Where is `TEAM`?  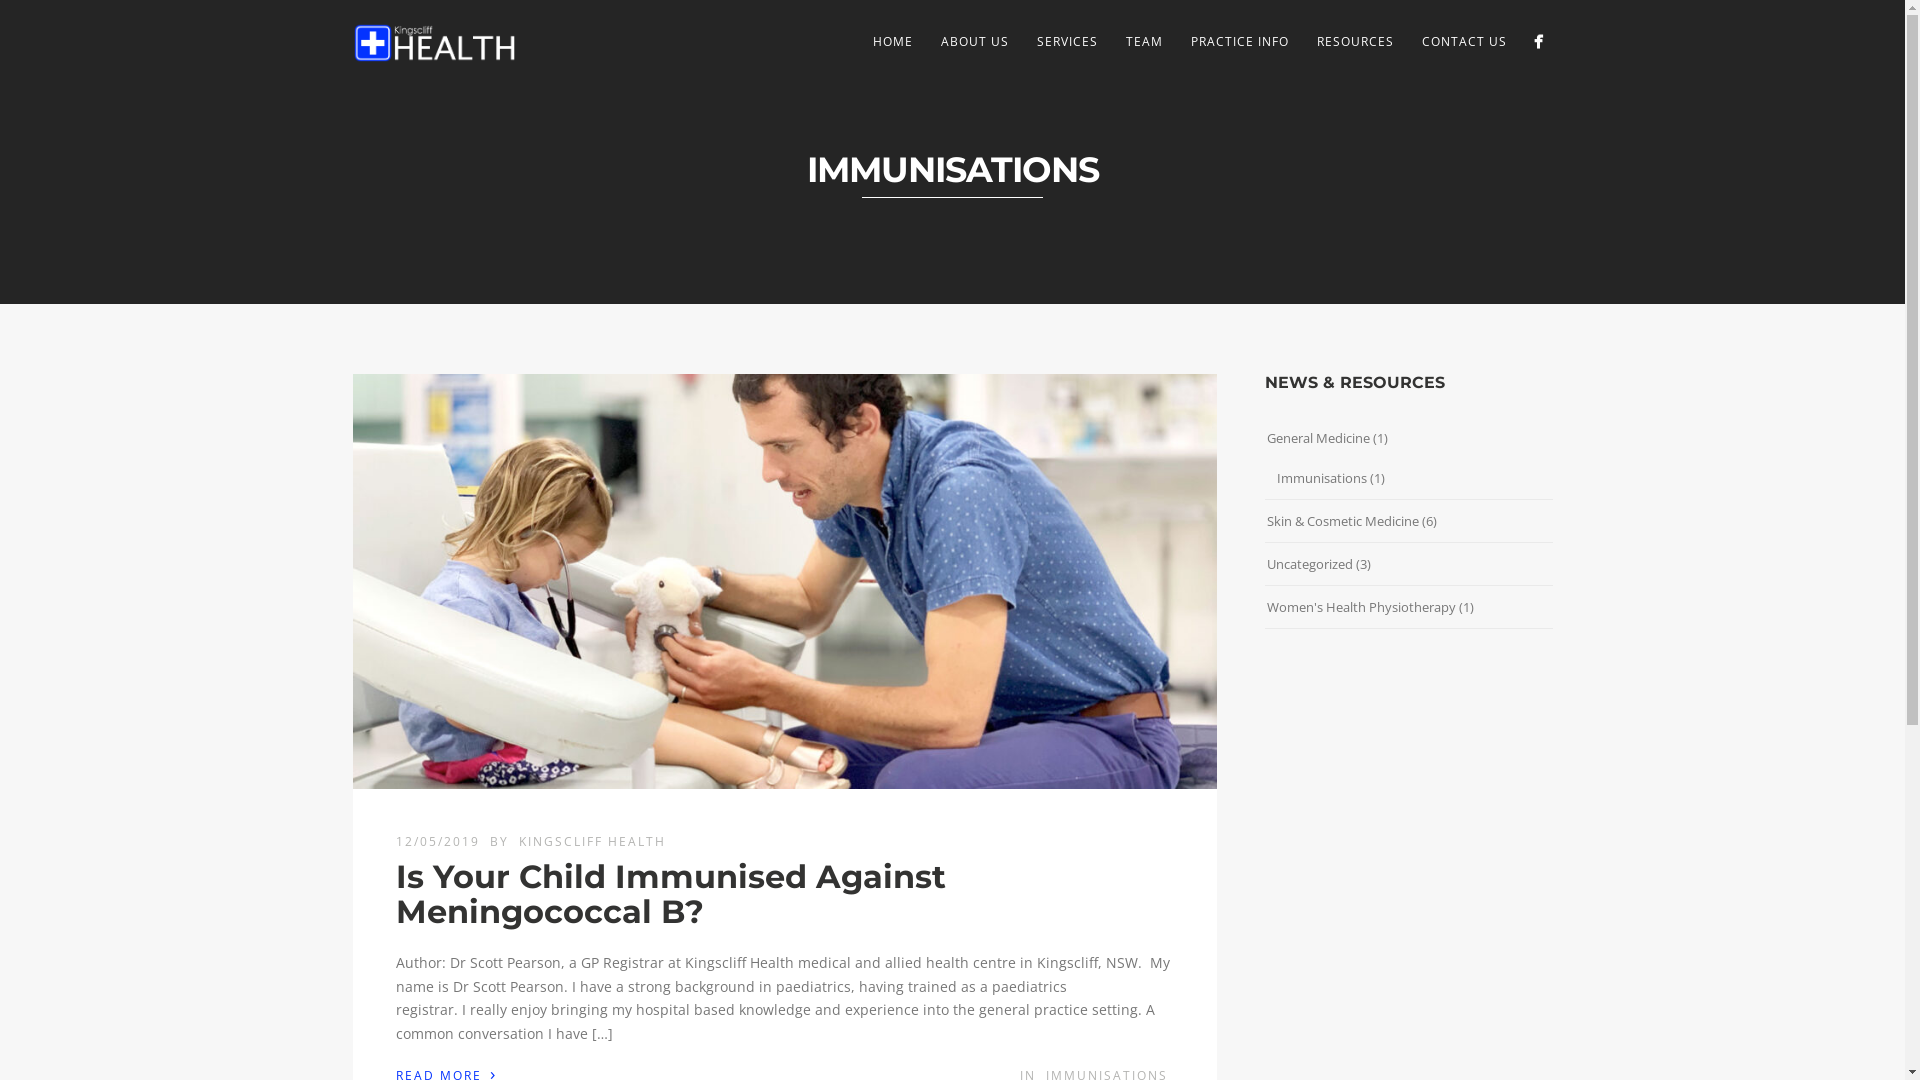
TEAM is located at coordinates (1144, 42).